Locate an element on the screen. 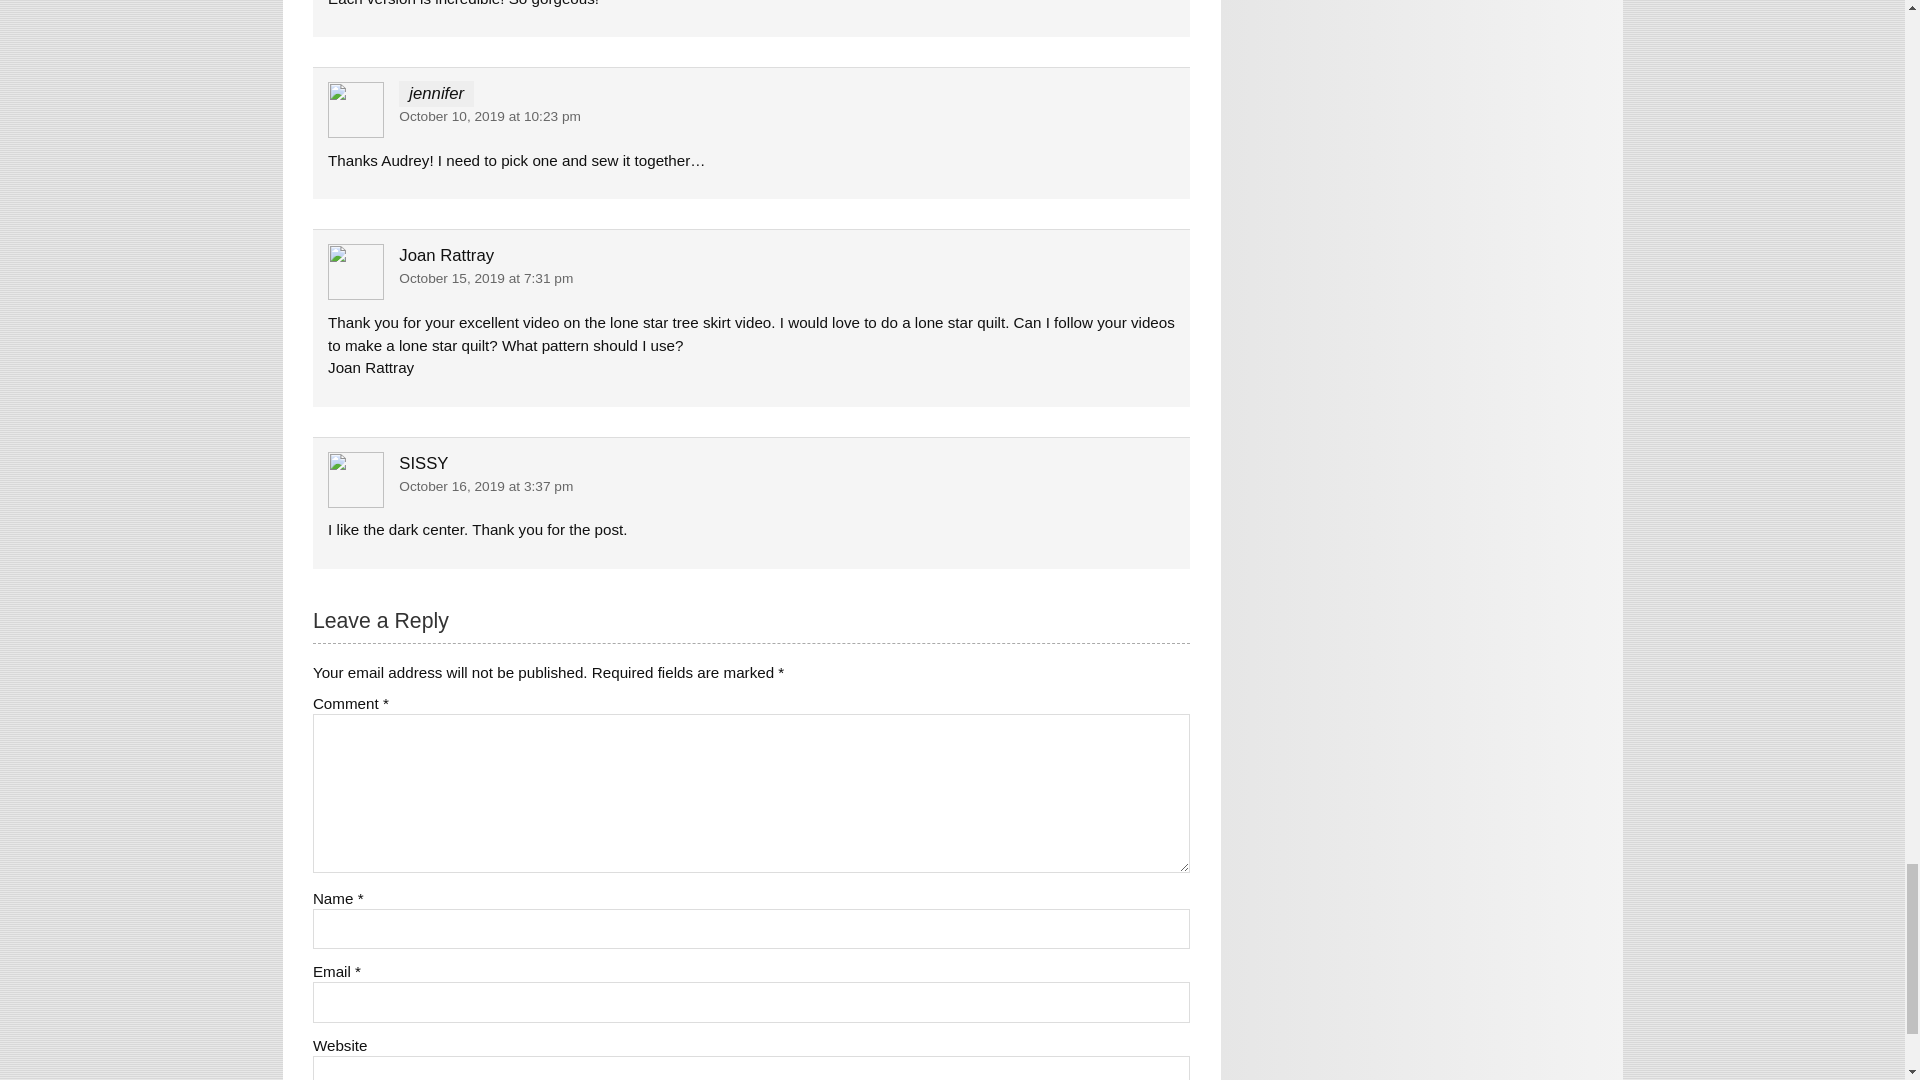 The width and height of the screenshot is (1920, 1080). October 16, 2019 at 3:37 pm is located at coordinates (486, 486).